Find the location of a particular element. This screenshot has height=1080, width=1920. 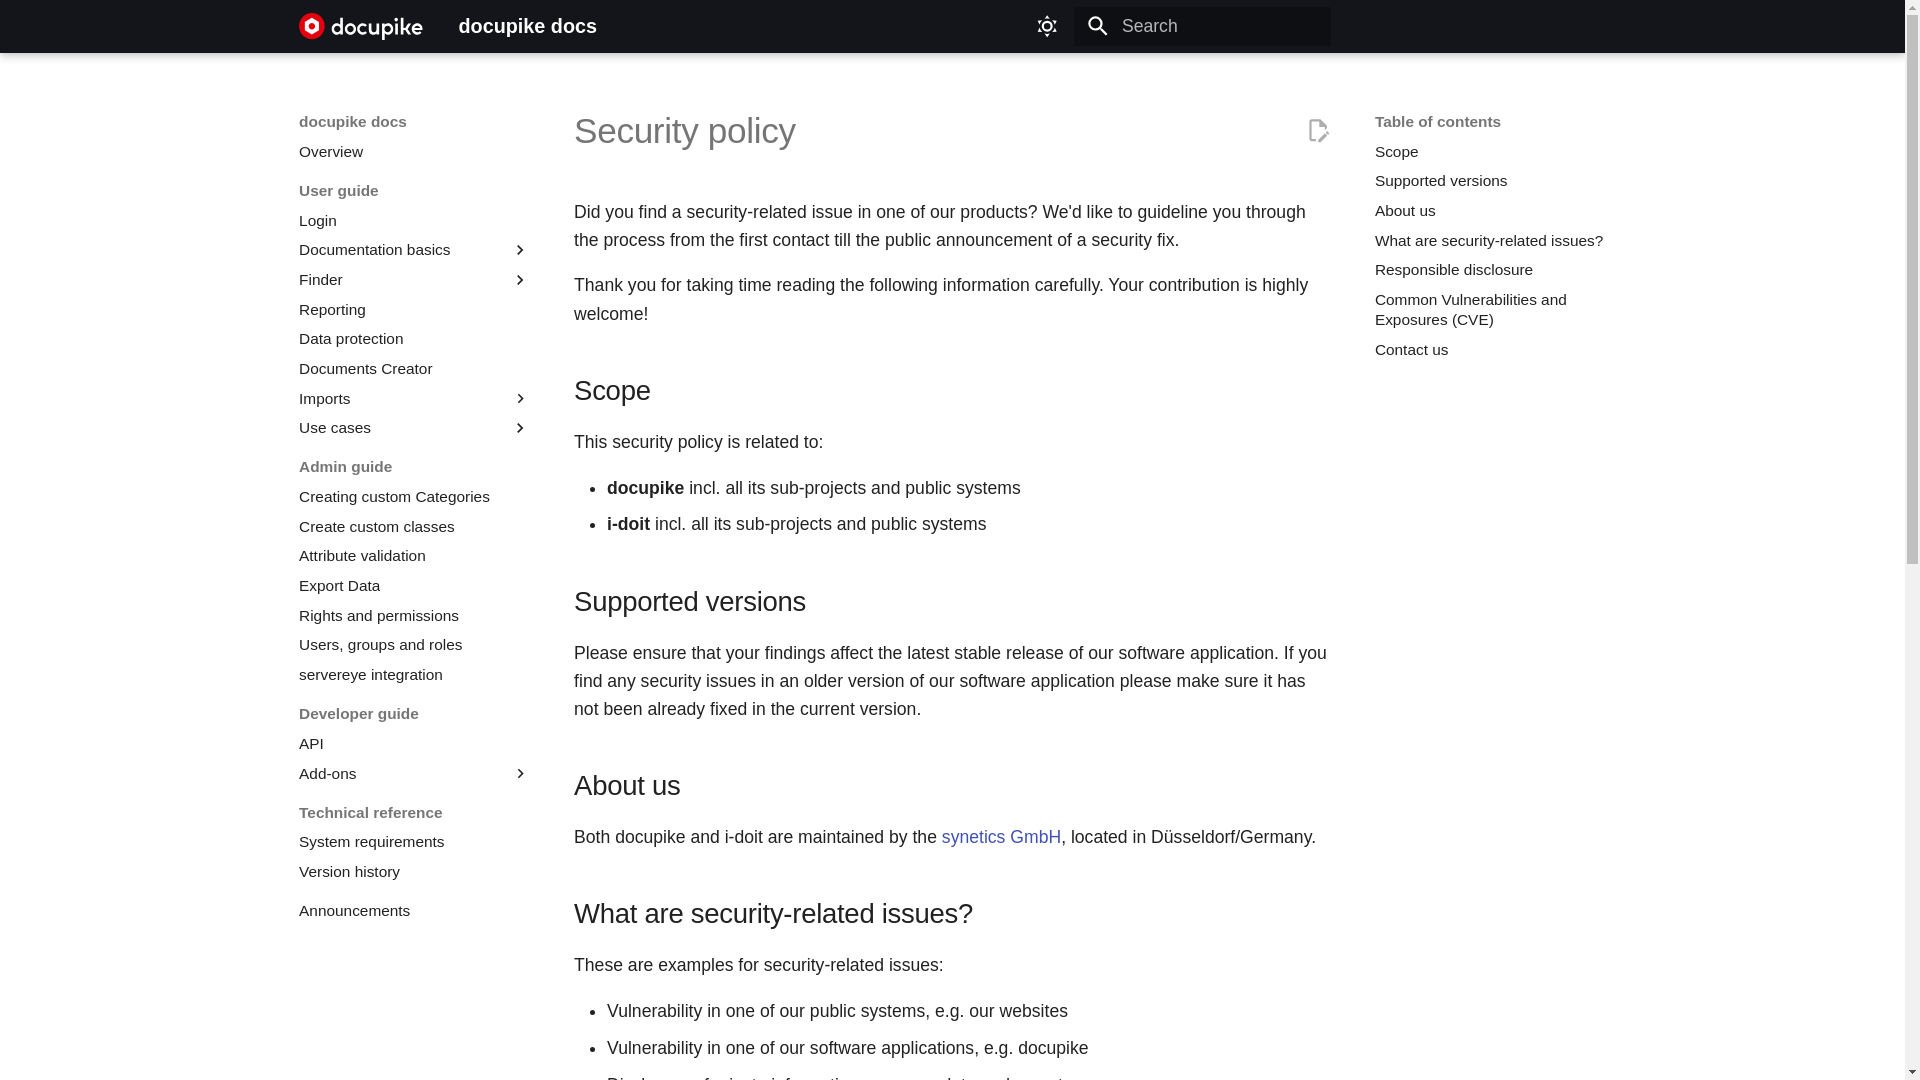

Rights and permissions is located at coordinates (414, 616).